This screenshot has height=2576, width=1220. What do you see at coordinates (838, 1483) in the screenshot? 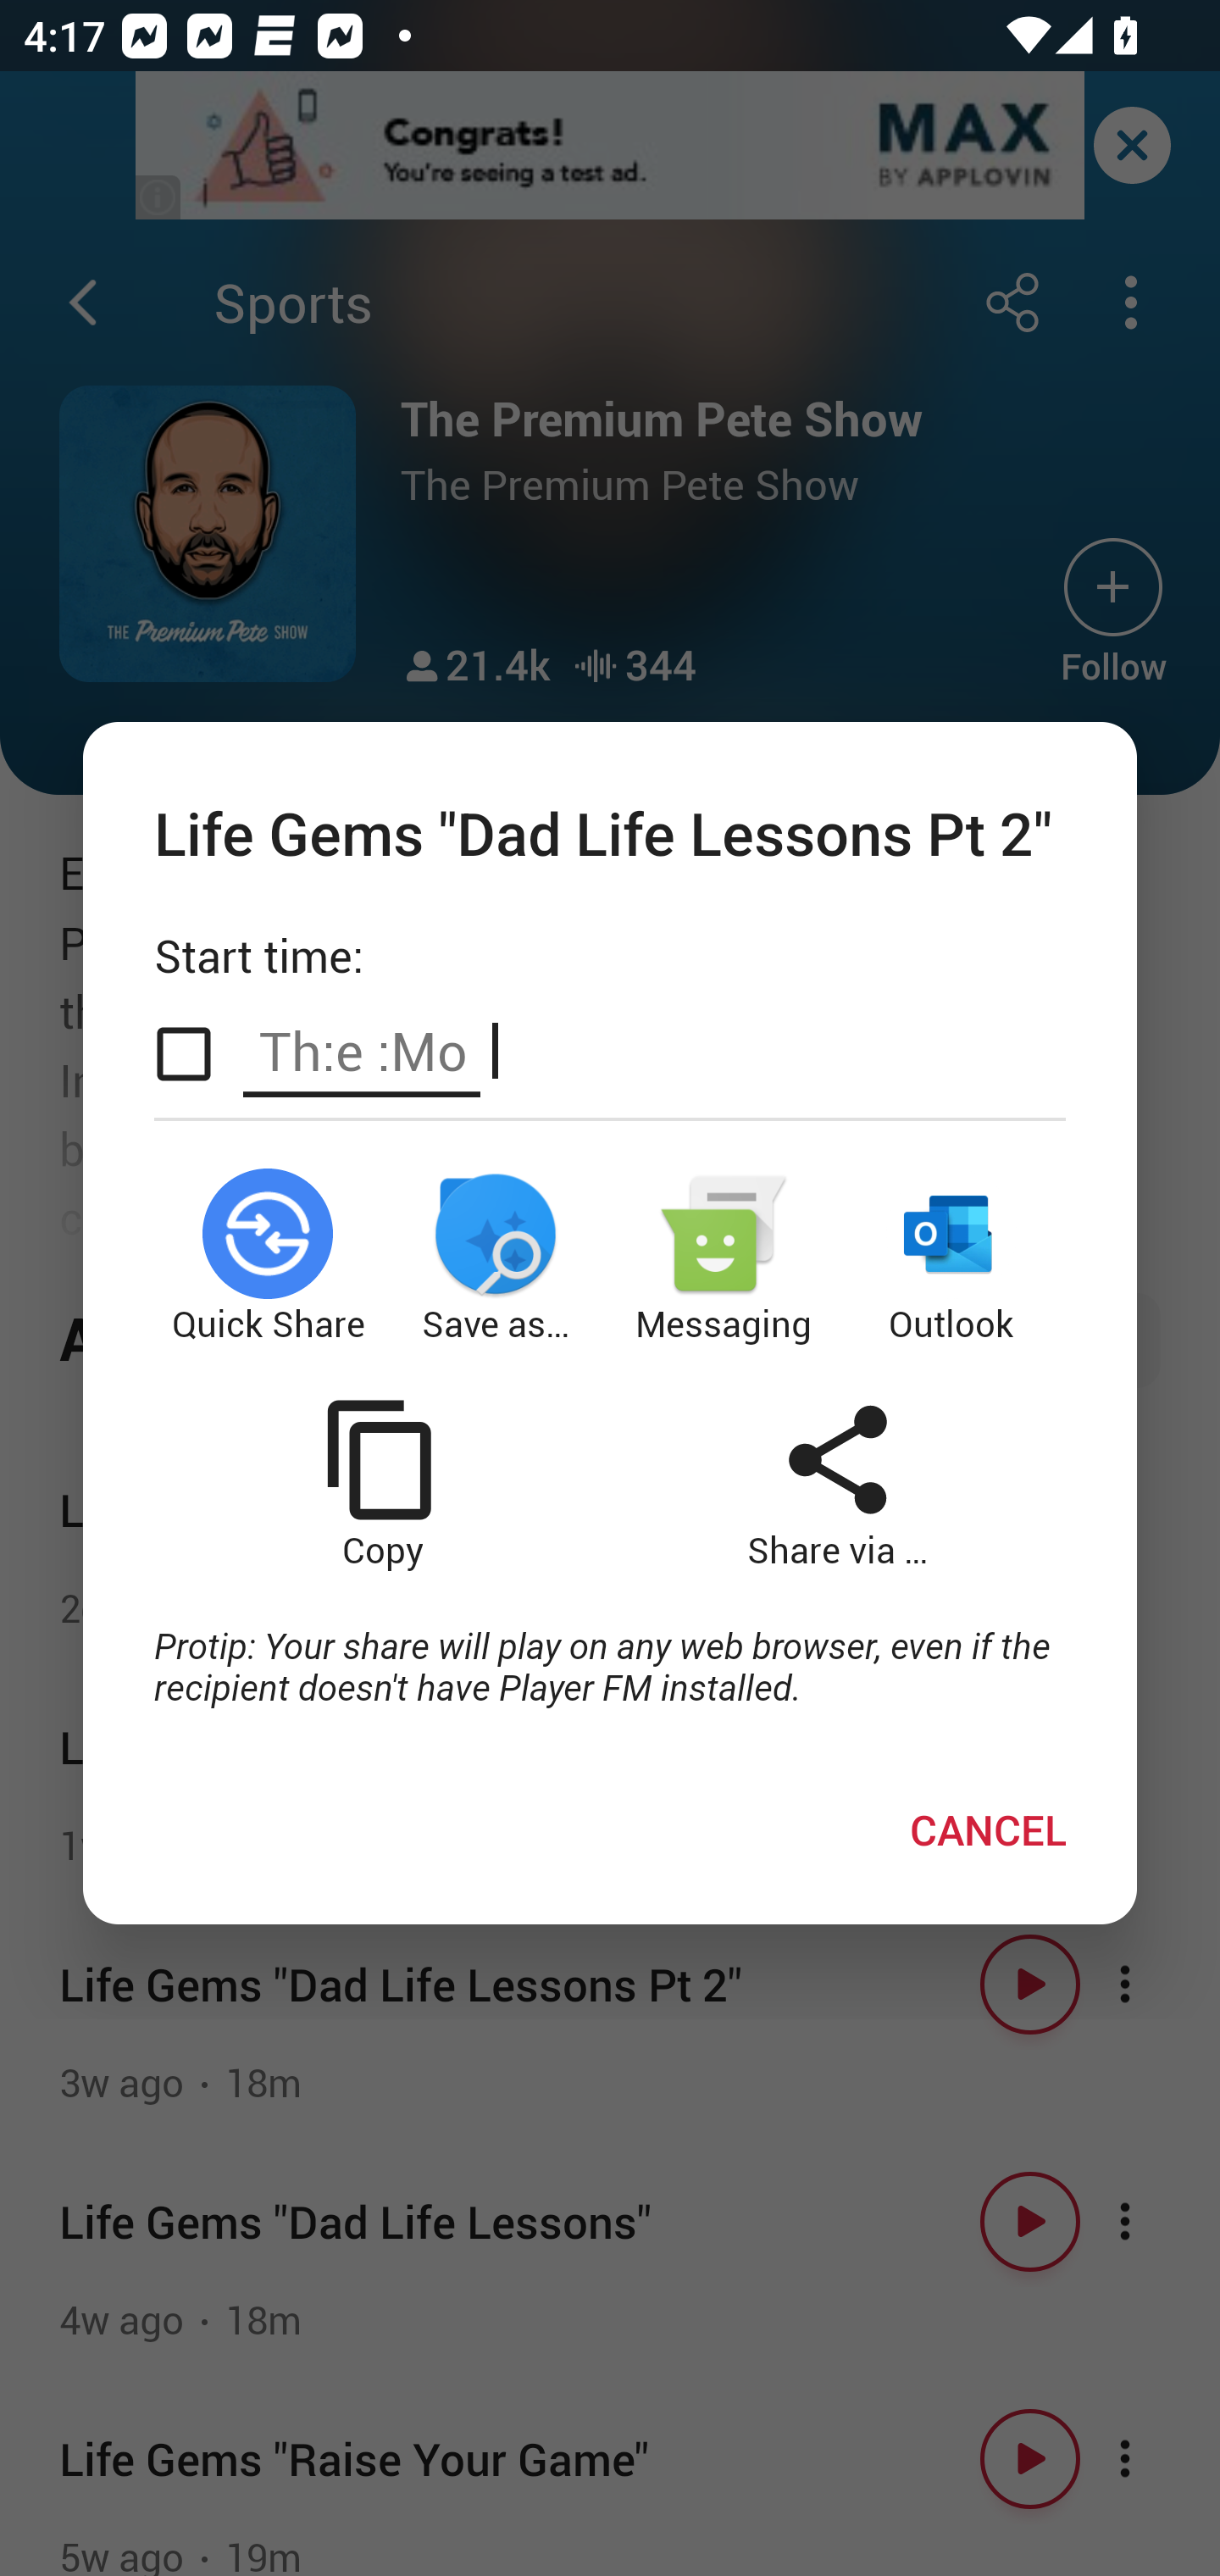
I see `Share via …` at bounding box center [838, 1483].